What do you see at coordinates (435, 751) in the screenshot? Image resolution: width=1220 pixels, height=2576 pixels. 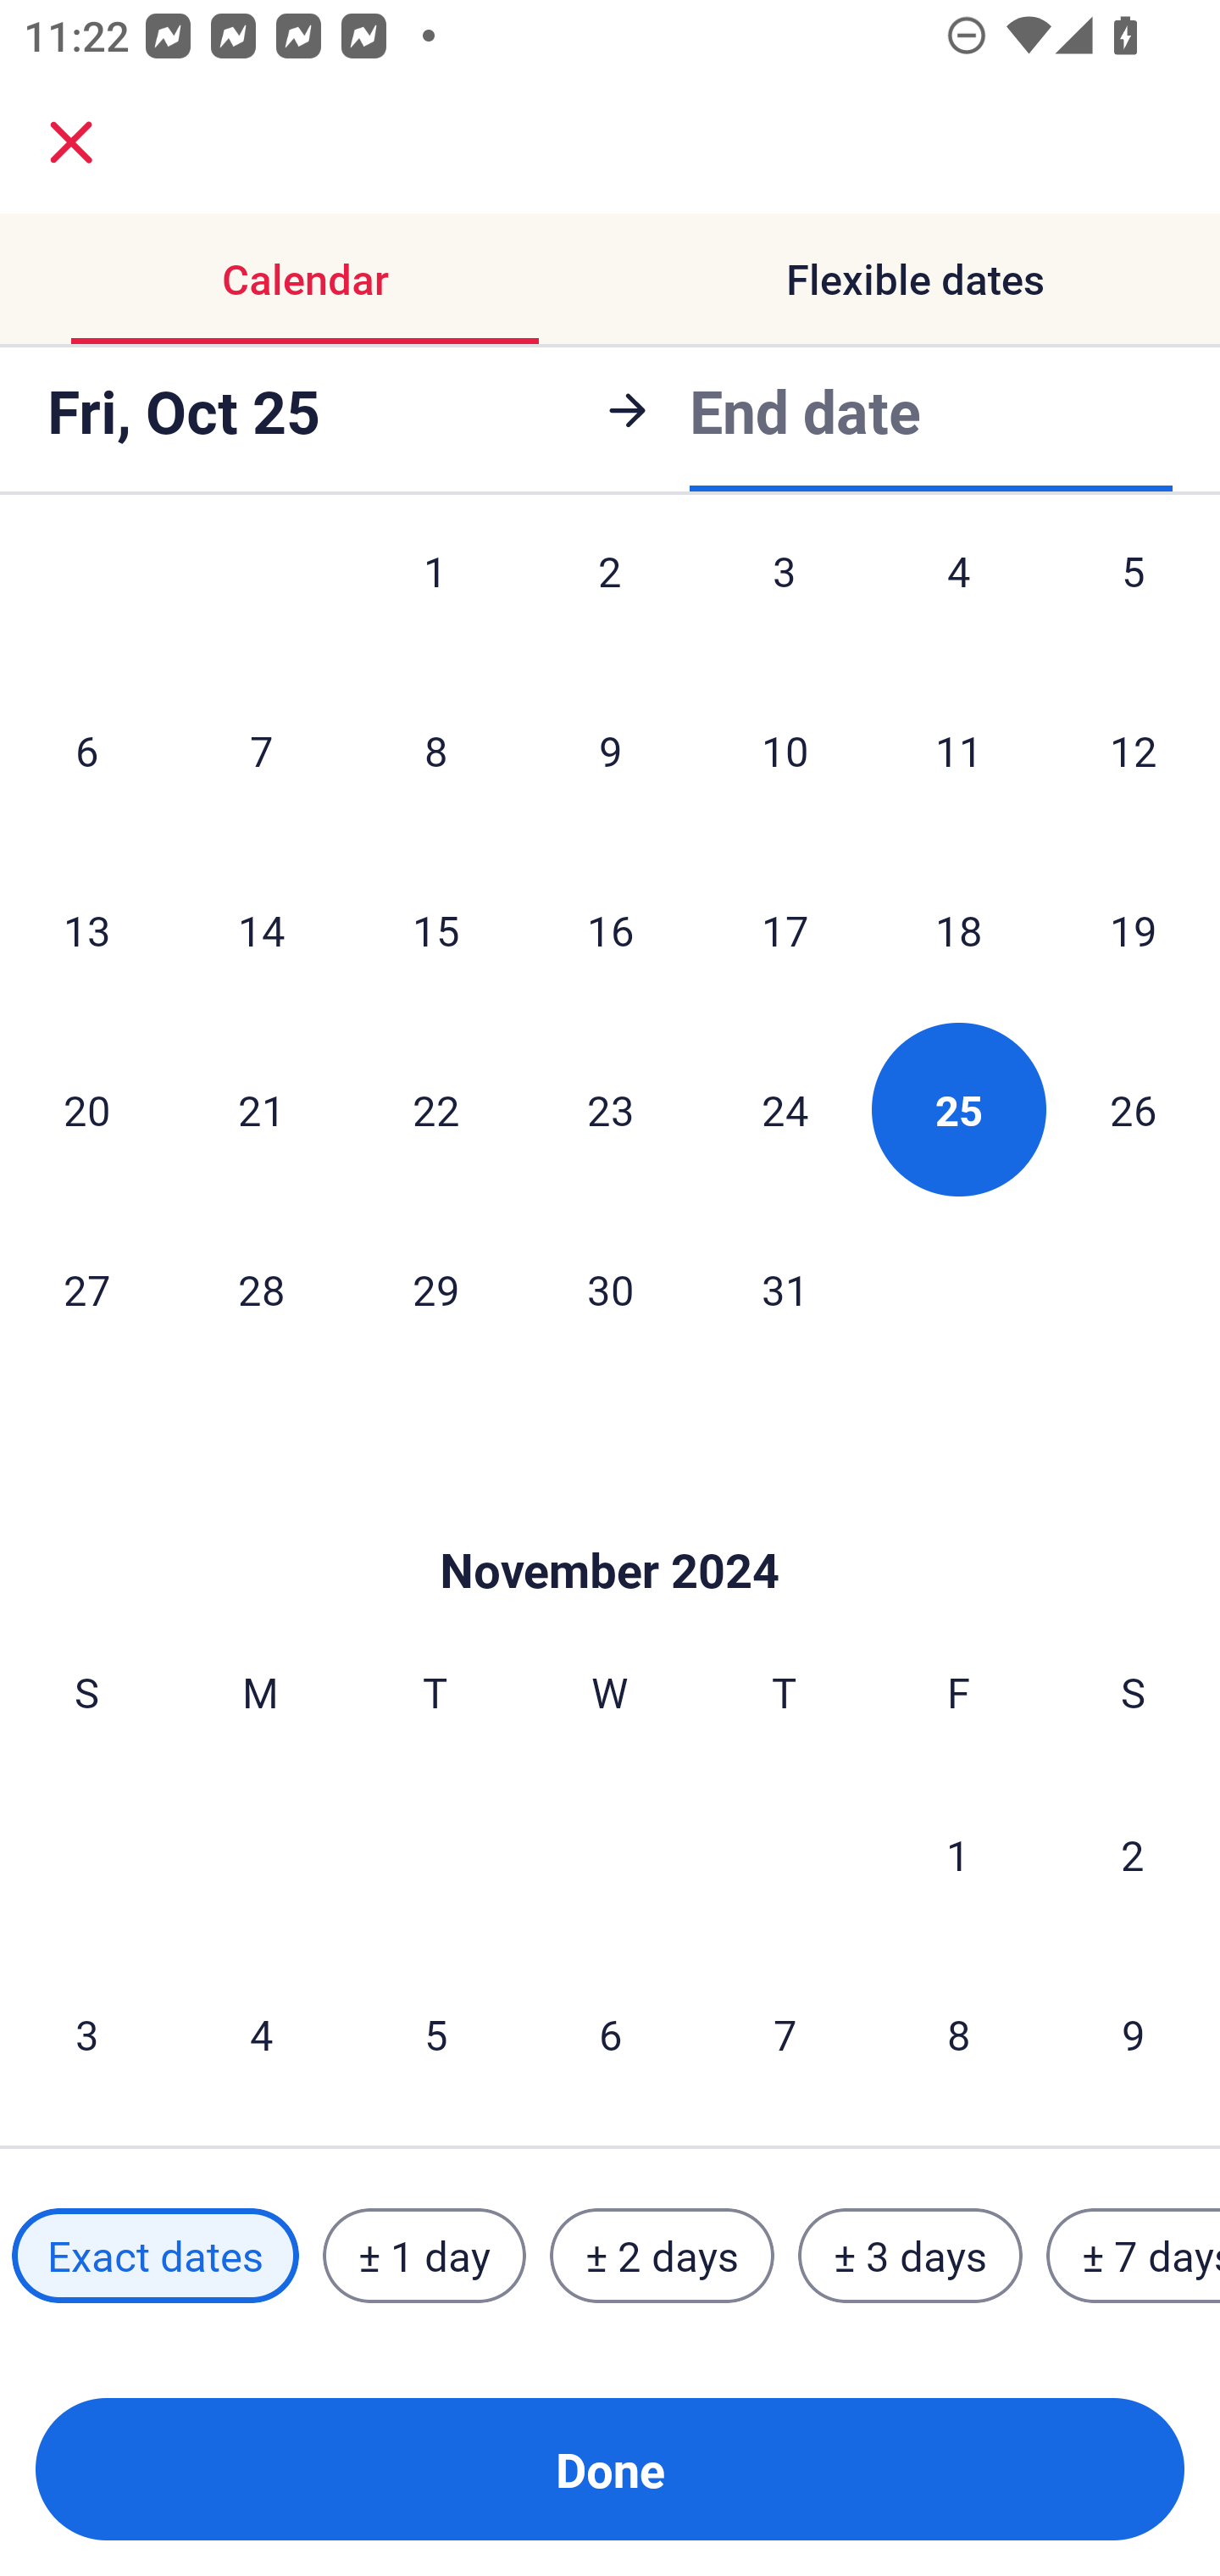 I see `8 Tuesday, October 8, 2024` at bounding box center [435, 751].